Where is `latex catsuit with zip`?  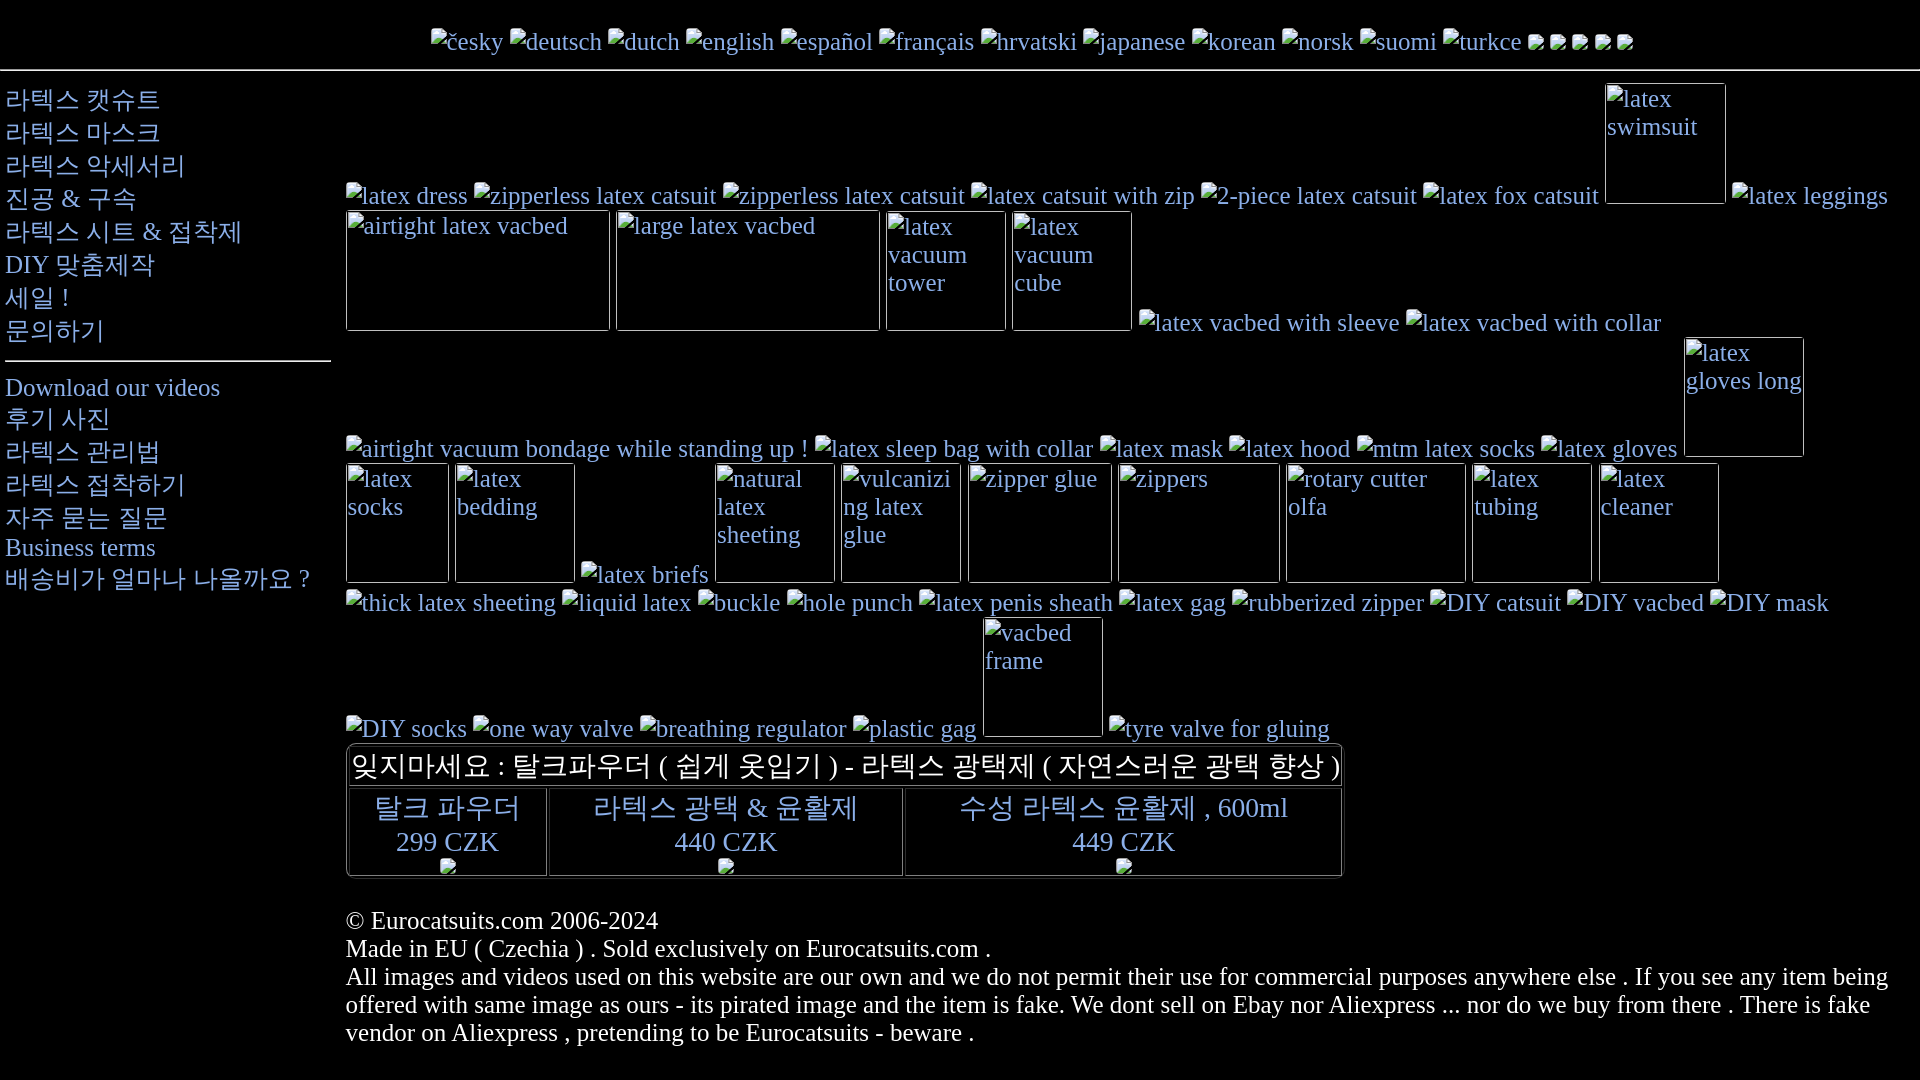 latex catsuit with zip is located at coordinates (1082, 196).